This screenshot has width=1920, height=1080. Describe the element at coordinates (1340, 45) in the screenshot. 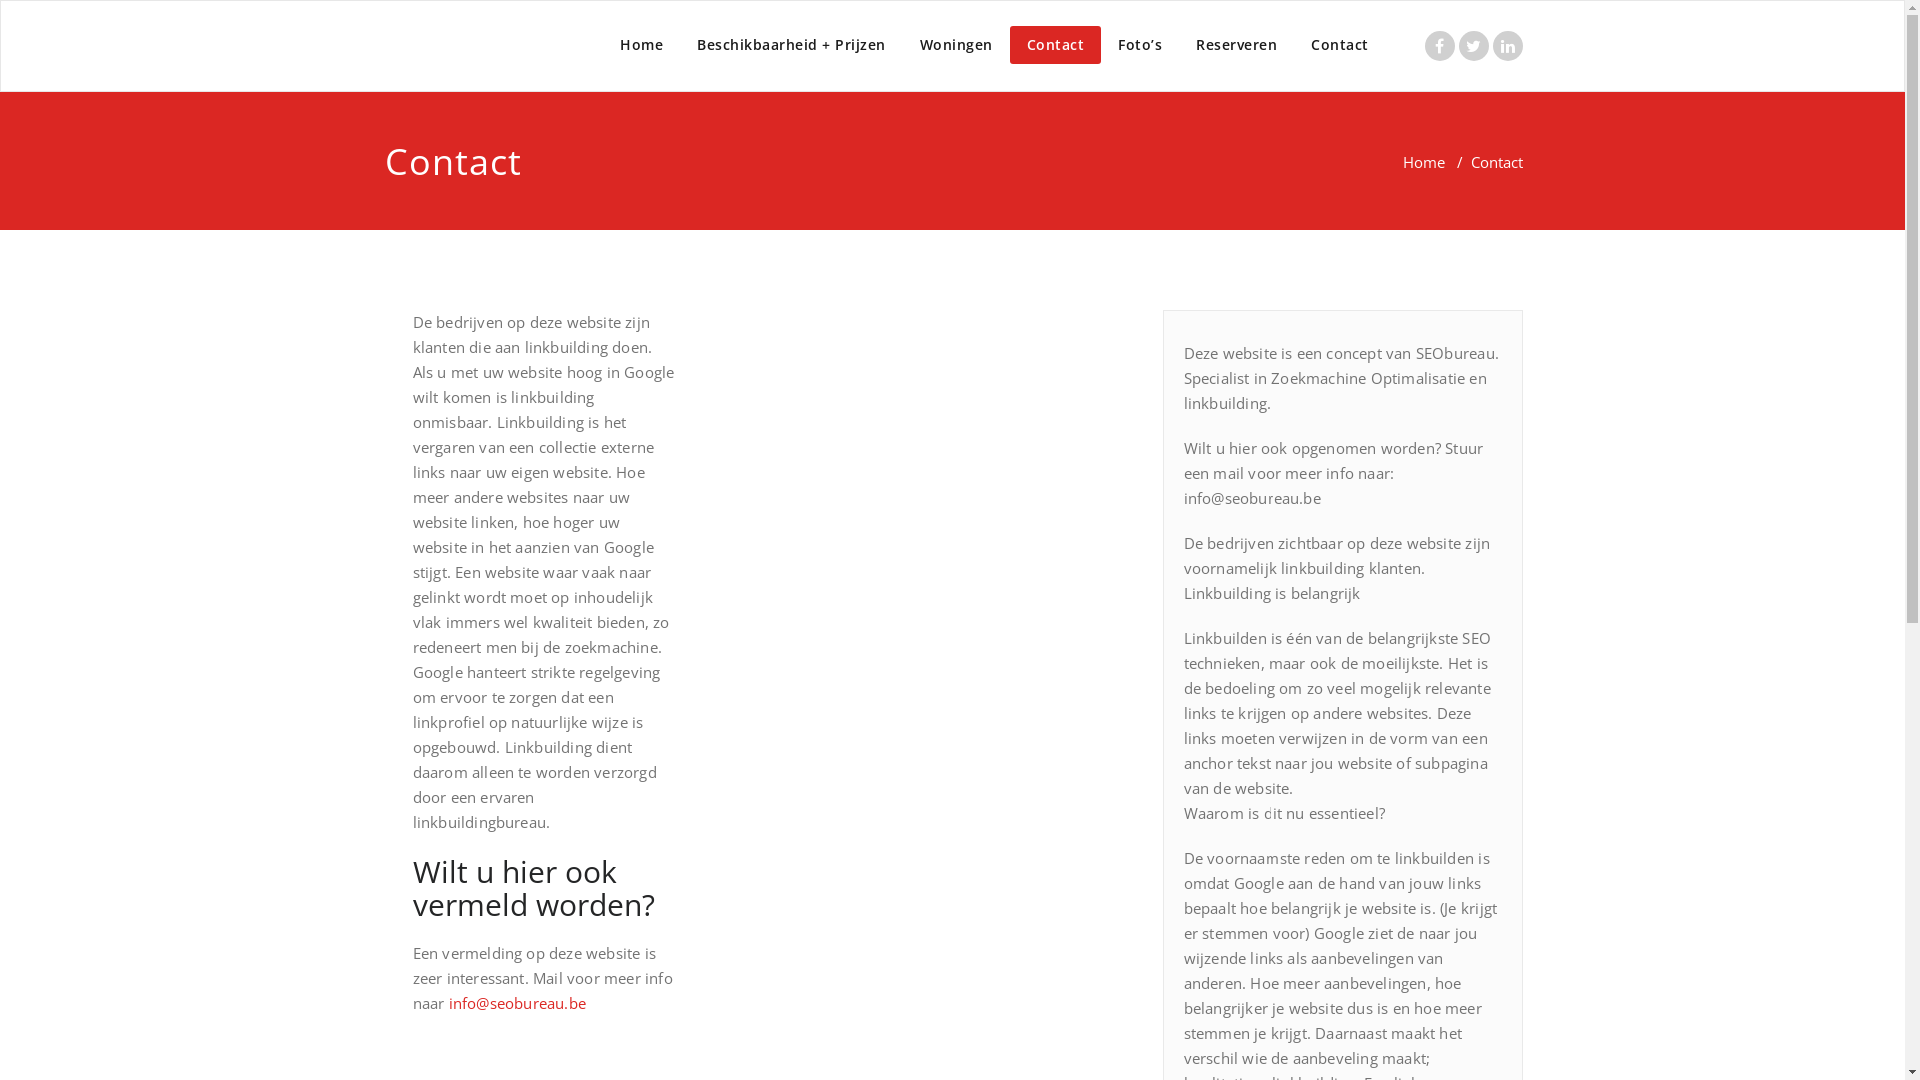

I see `Contact` at that location.